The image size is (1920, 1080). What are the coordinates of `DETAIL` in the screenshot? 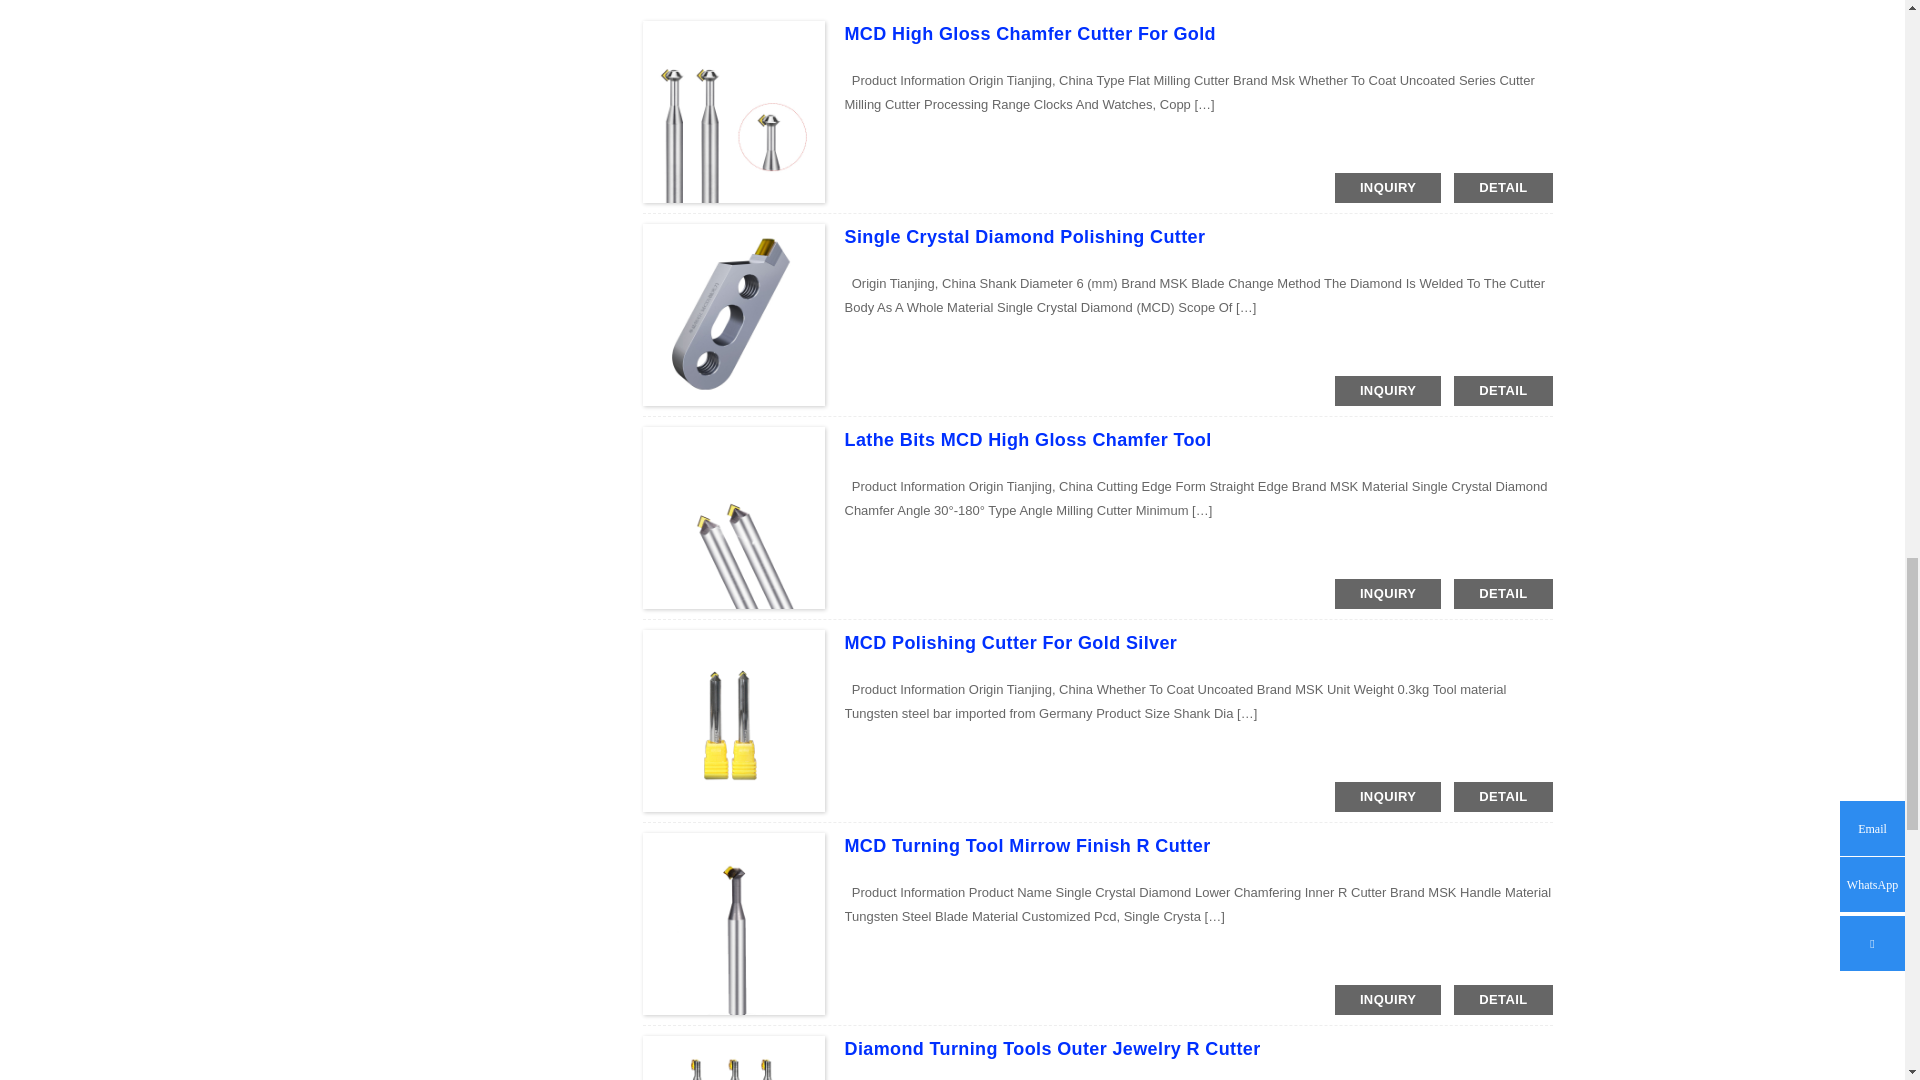 It's located at (1502, 188).